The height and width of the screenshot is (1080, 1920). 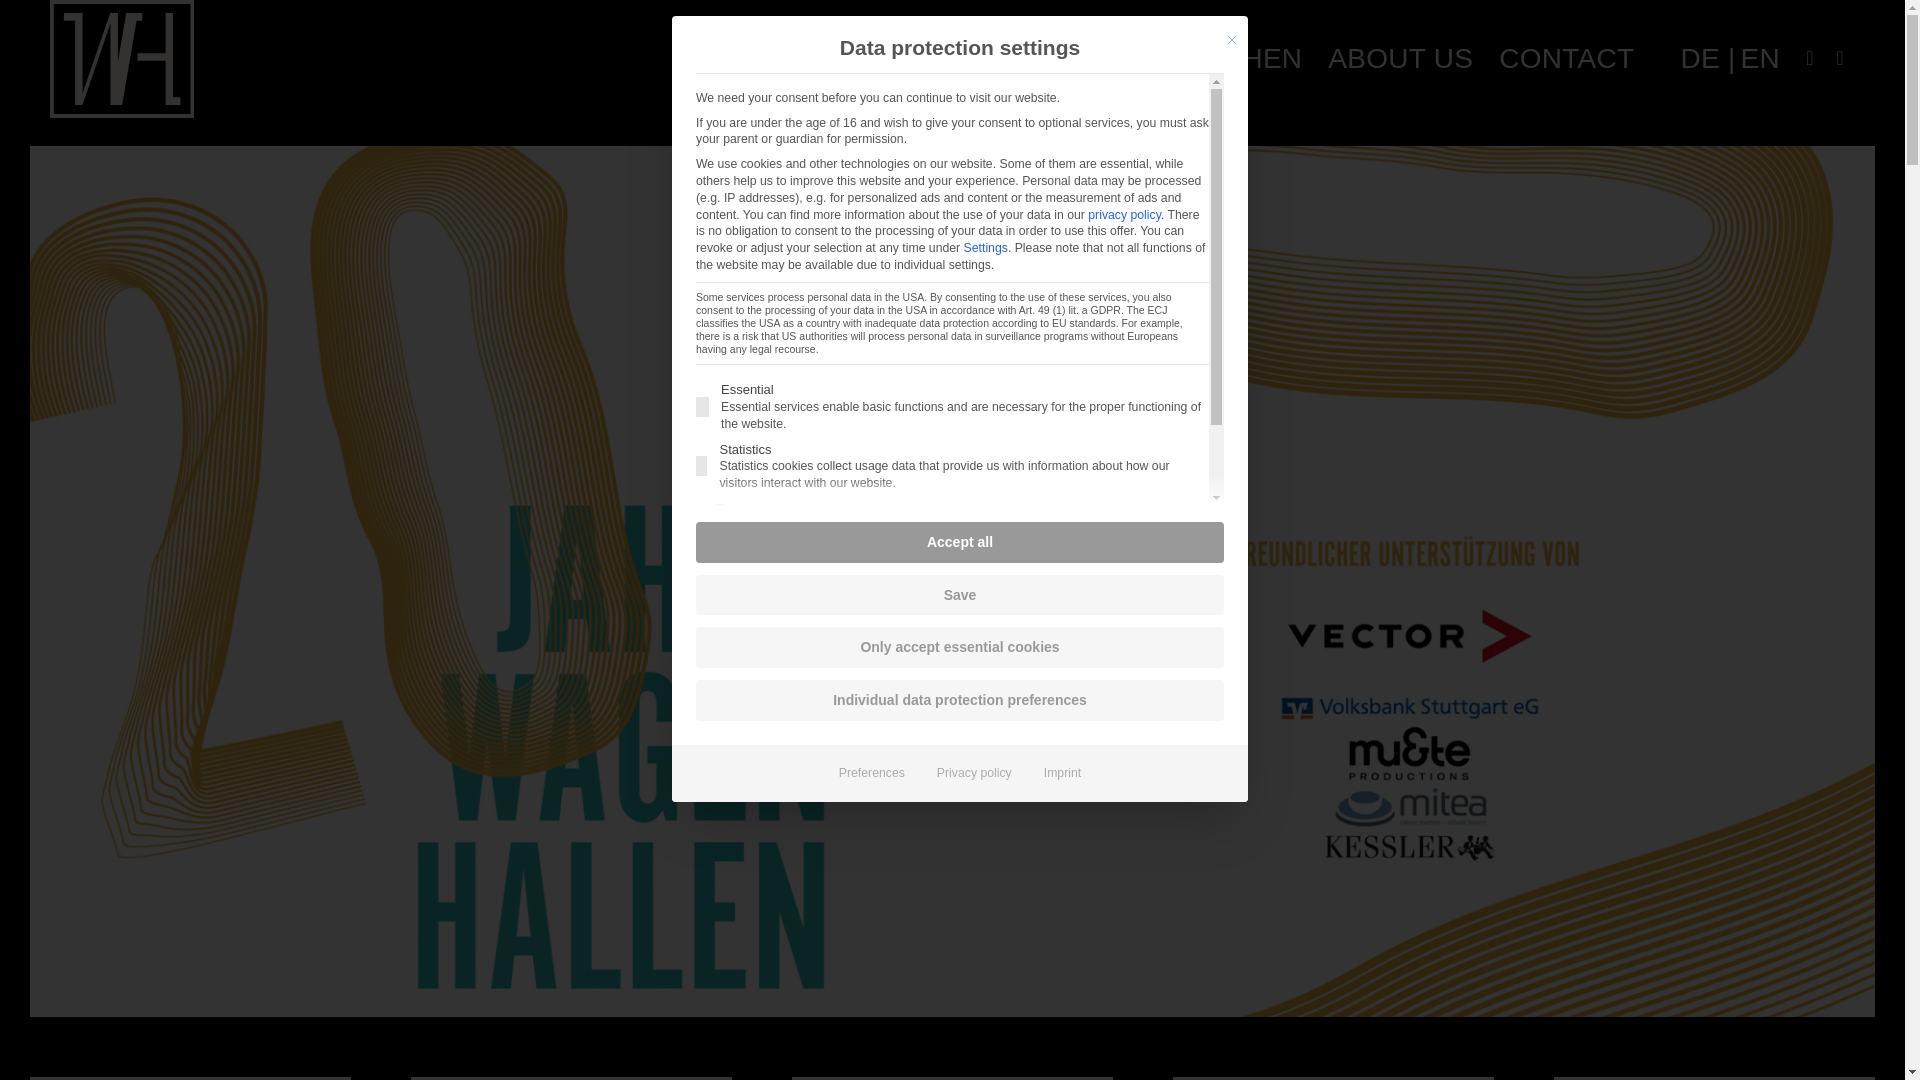 I want to click on ABOUT US, so click(x=1400, y=58).